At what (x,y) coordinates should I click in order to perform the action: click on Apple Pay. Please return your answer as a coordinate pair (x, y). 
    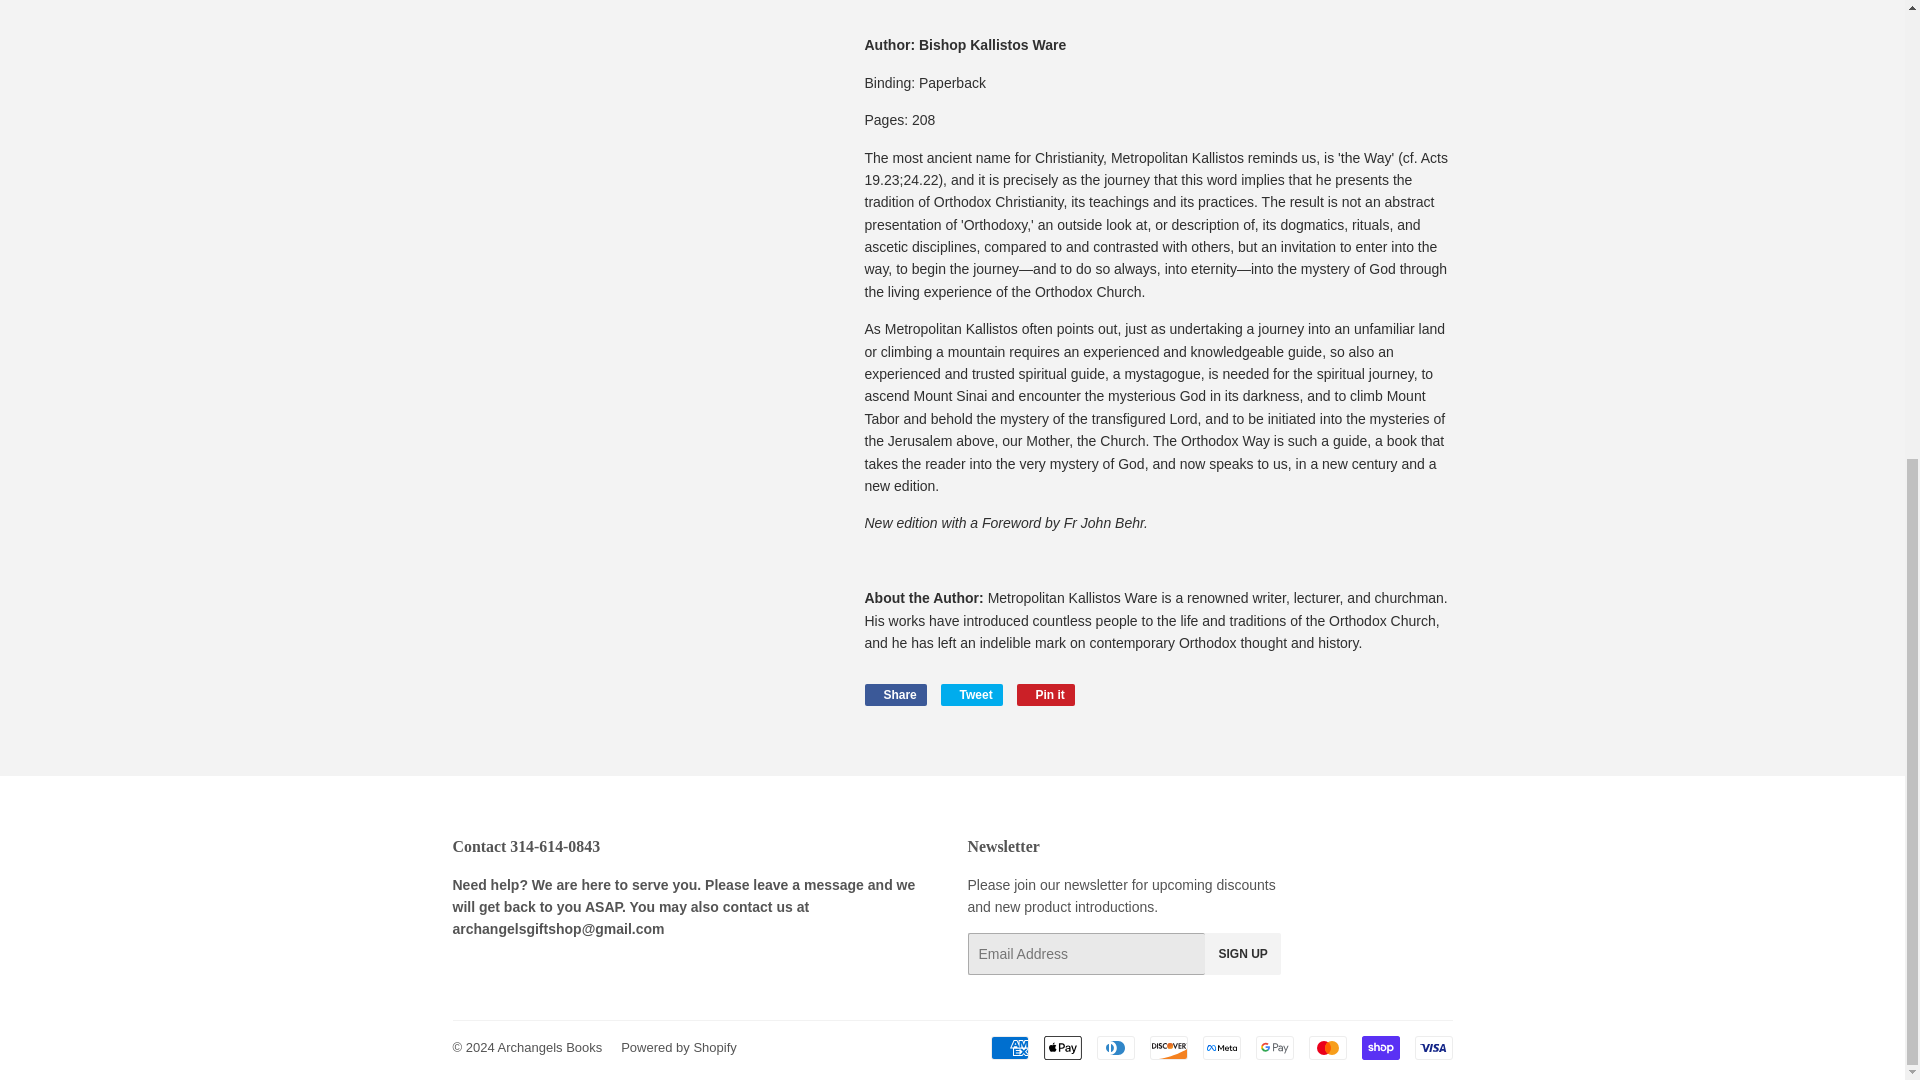
    Looking at the image, I should click on (1063, 1047).